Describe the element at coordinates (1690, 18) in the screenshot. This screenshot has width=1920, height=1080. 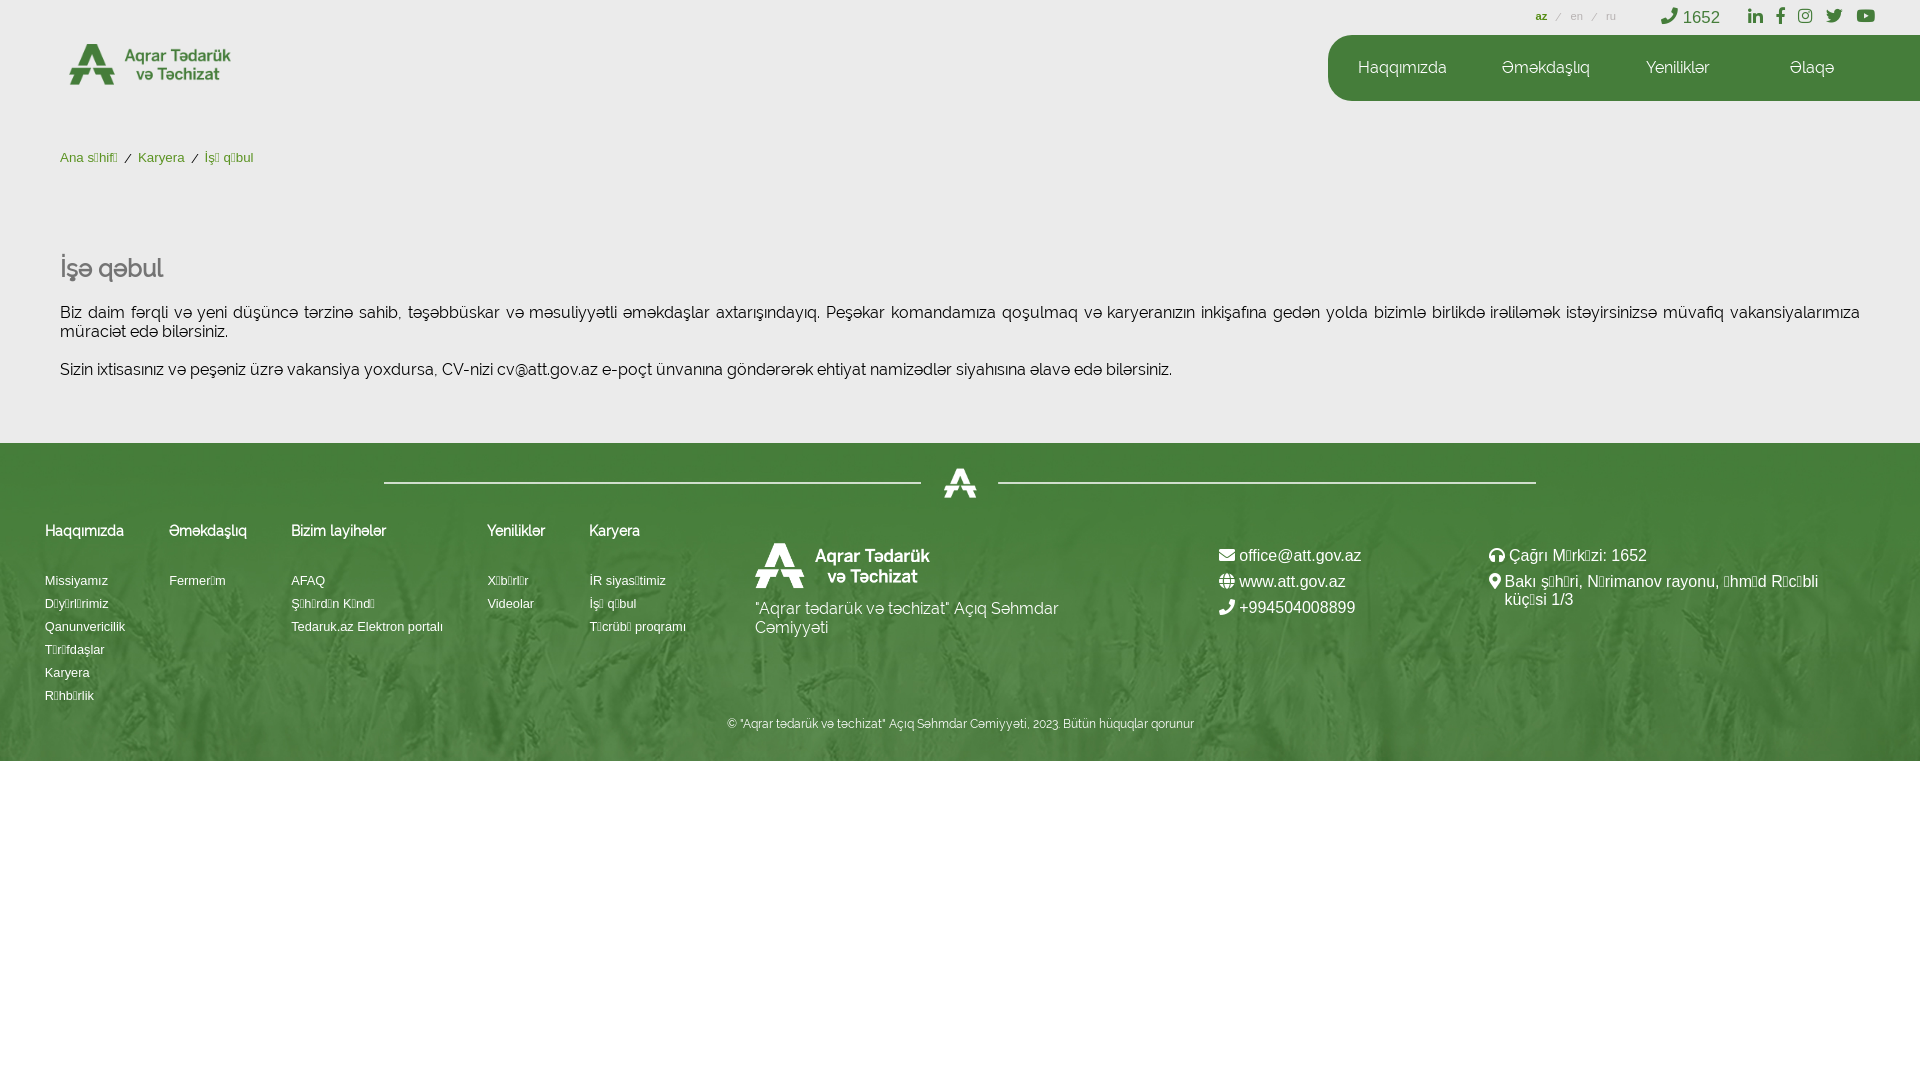
I see `1652` at that location.